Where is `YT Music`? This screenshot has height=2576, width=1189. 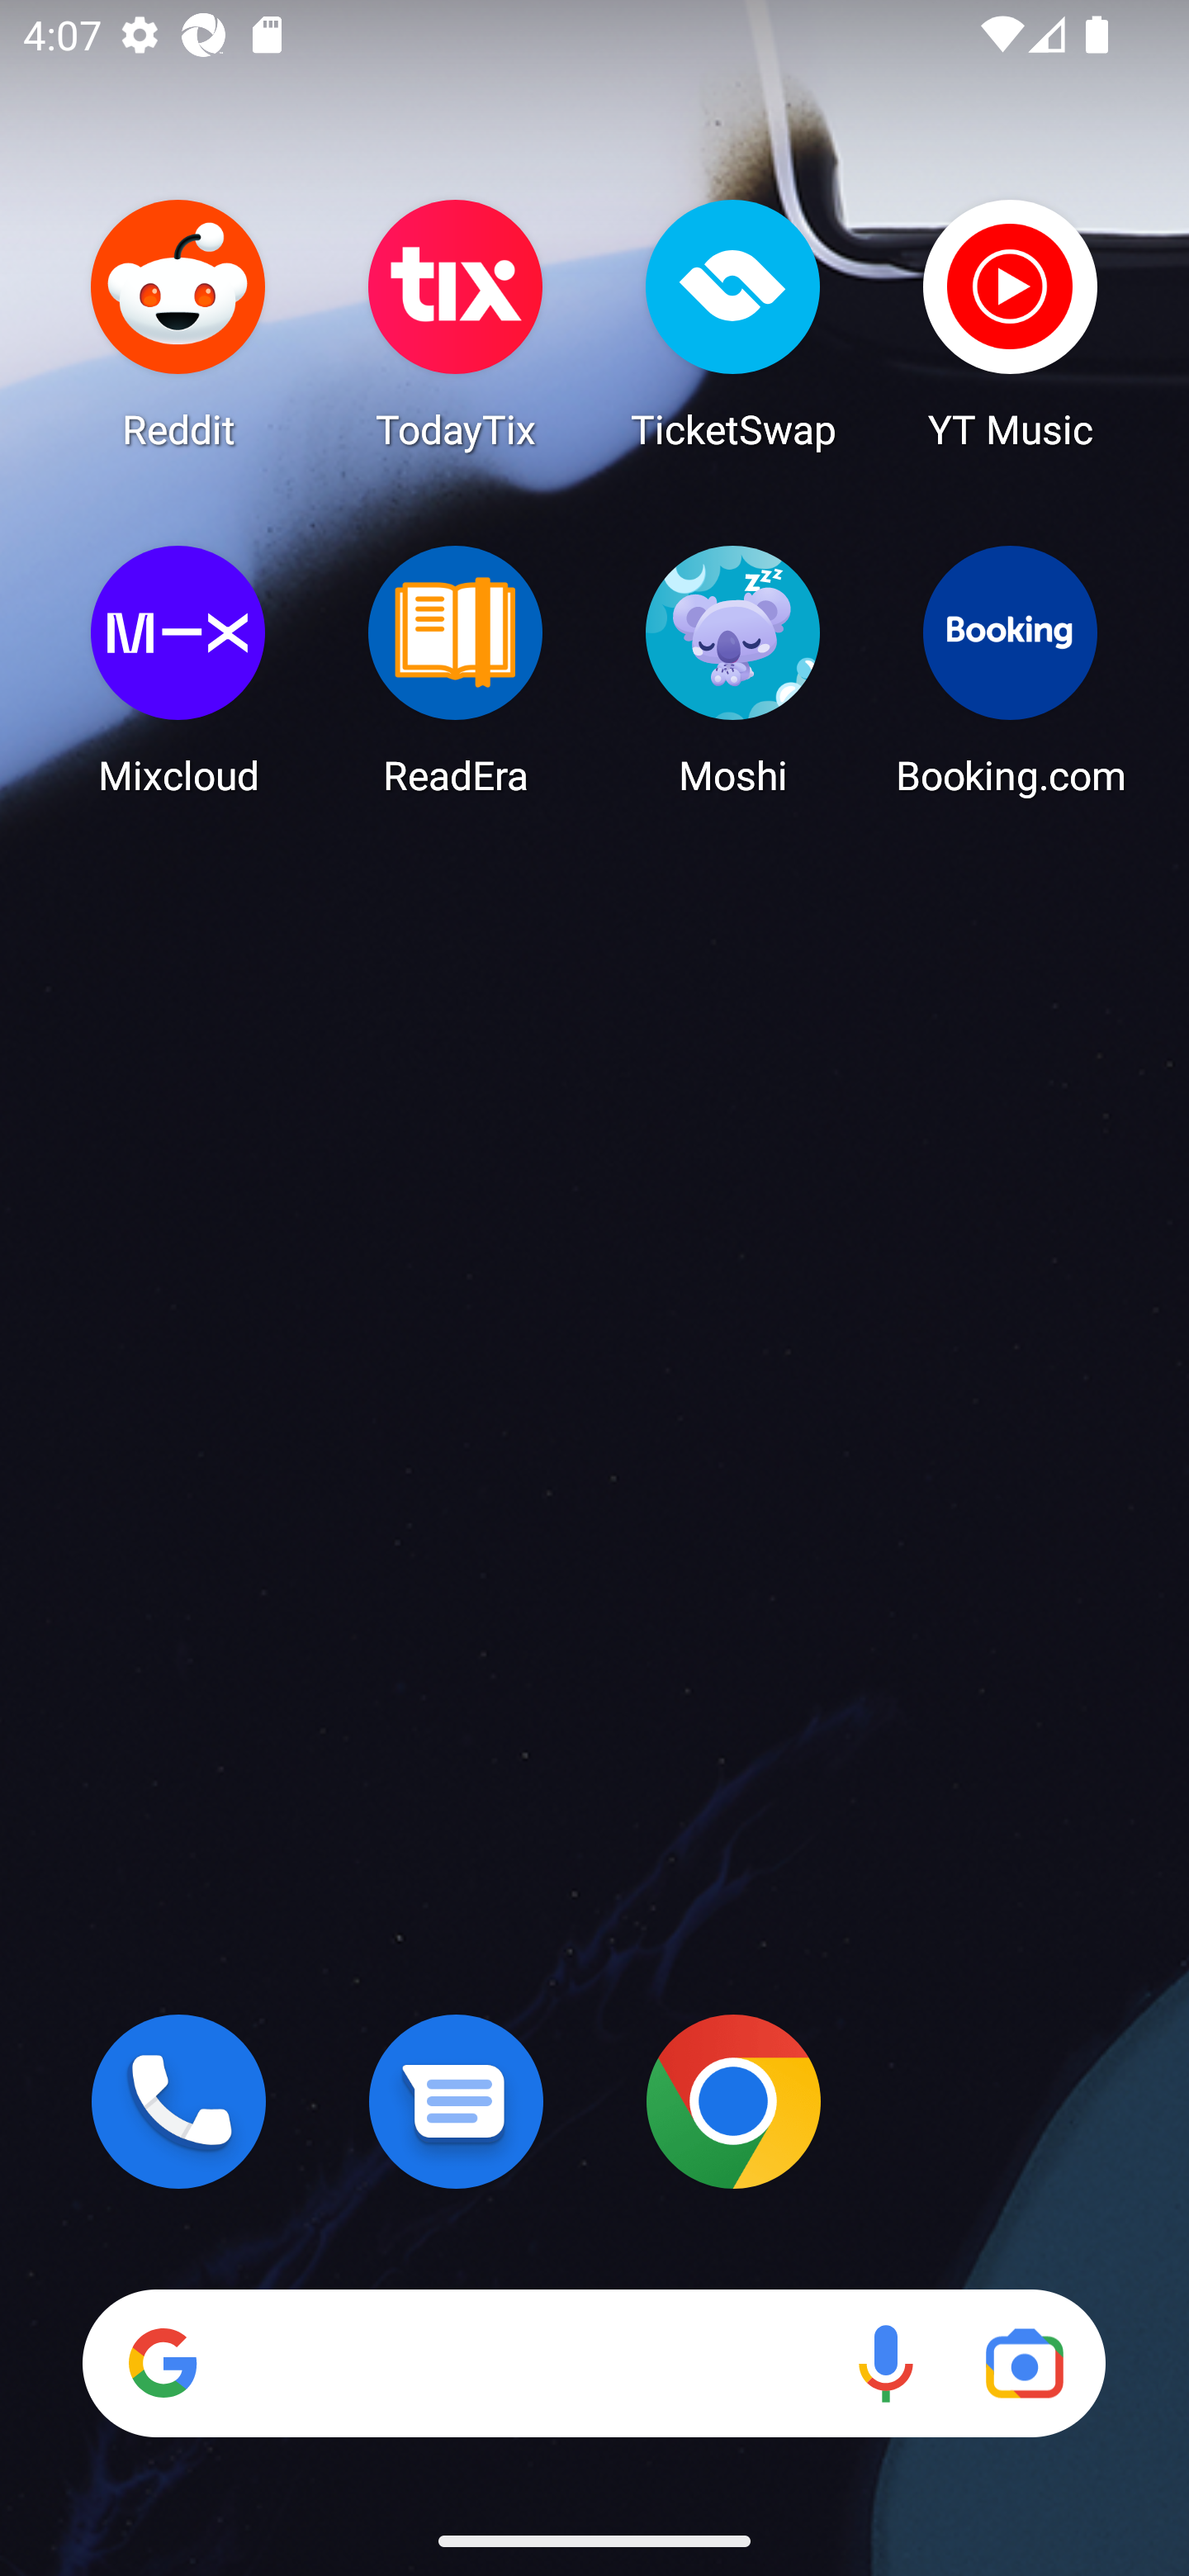 YT Music is located at coordinates (1011, 324).